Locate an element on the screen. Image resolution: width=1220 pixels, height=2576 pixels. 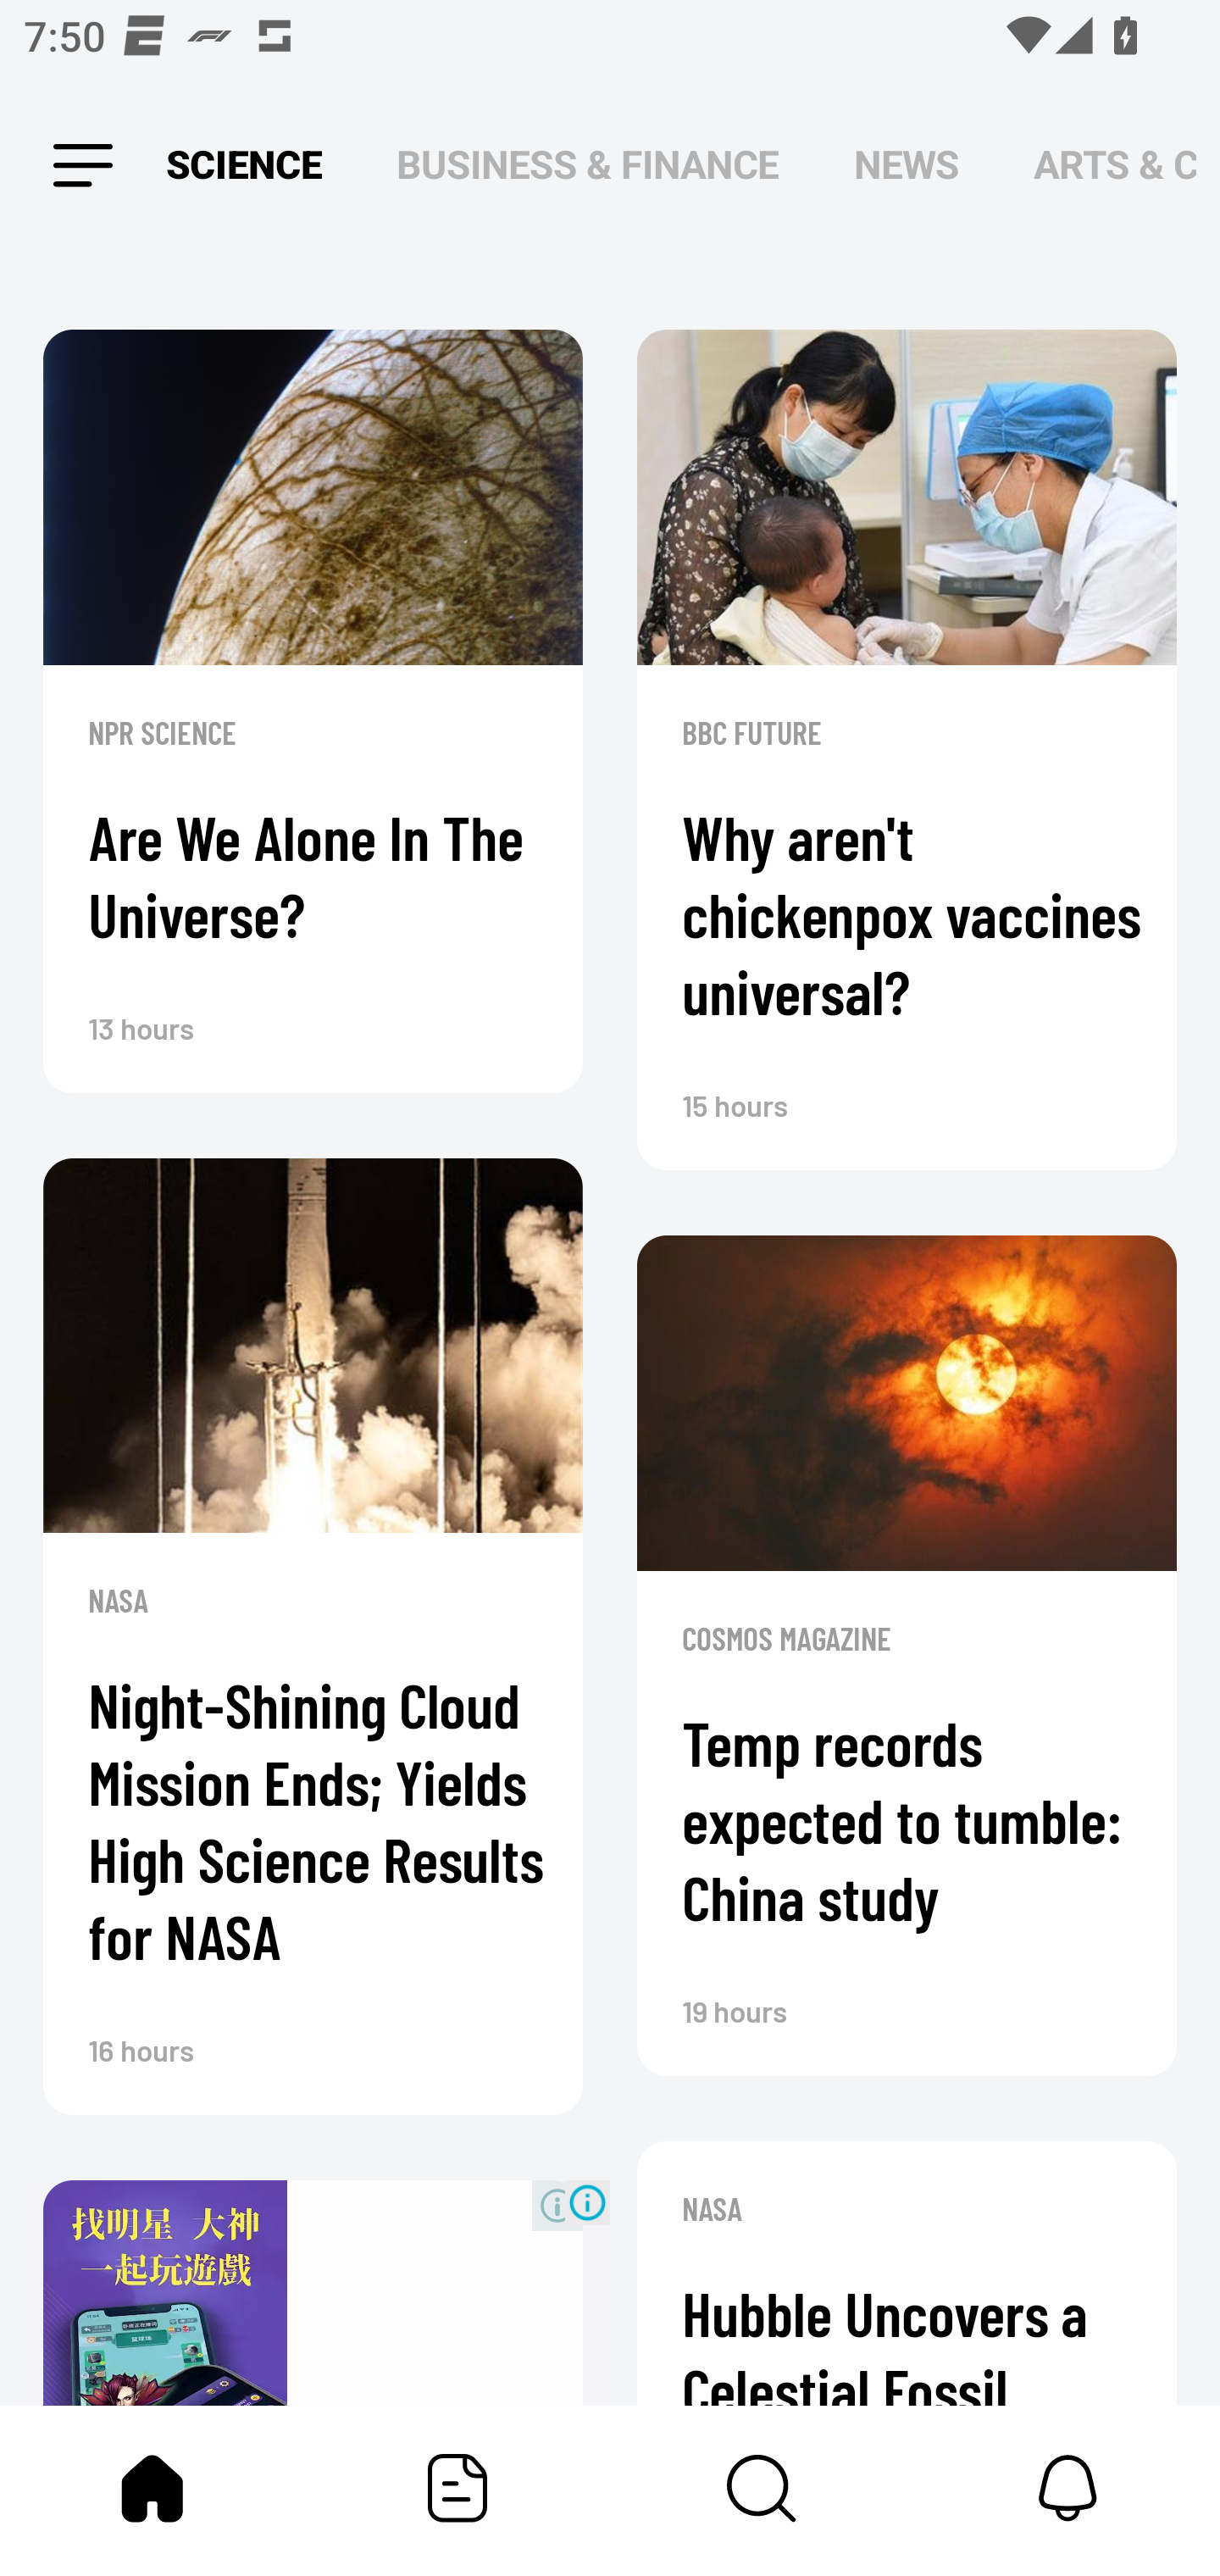
Content Store is located at coordinates (762, 2488).